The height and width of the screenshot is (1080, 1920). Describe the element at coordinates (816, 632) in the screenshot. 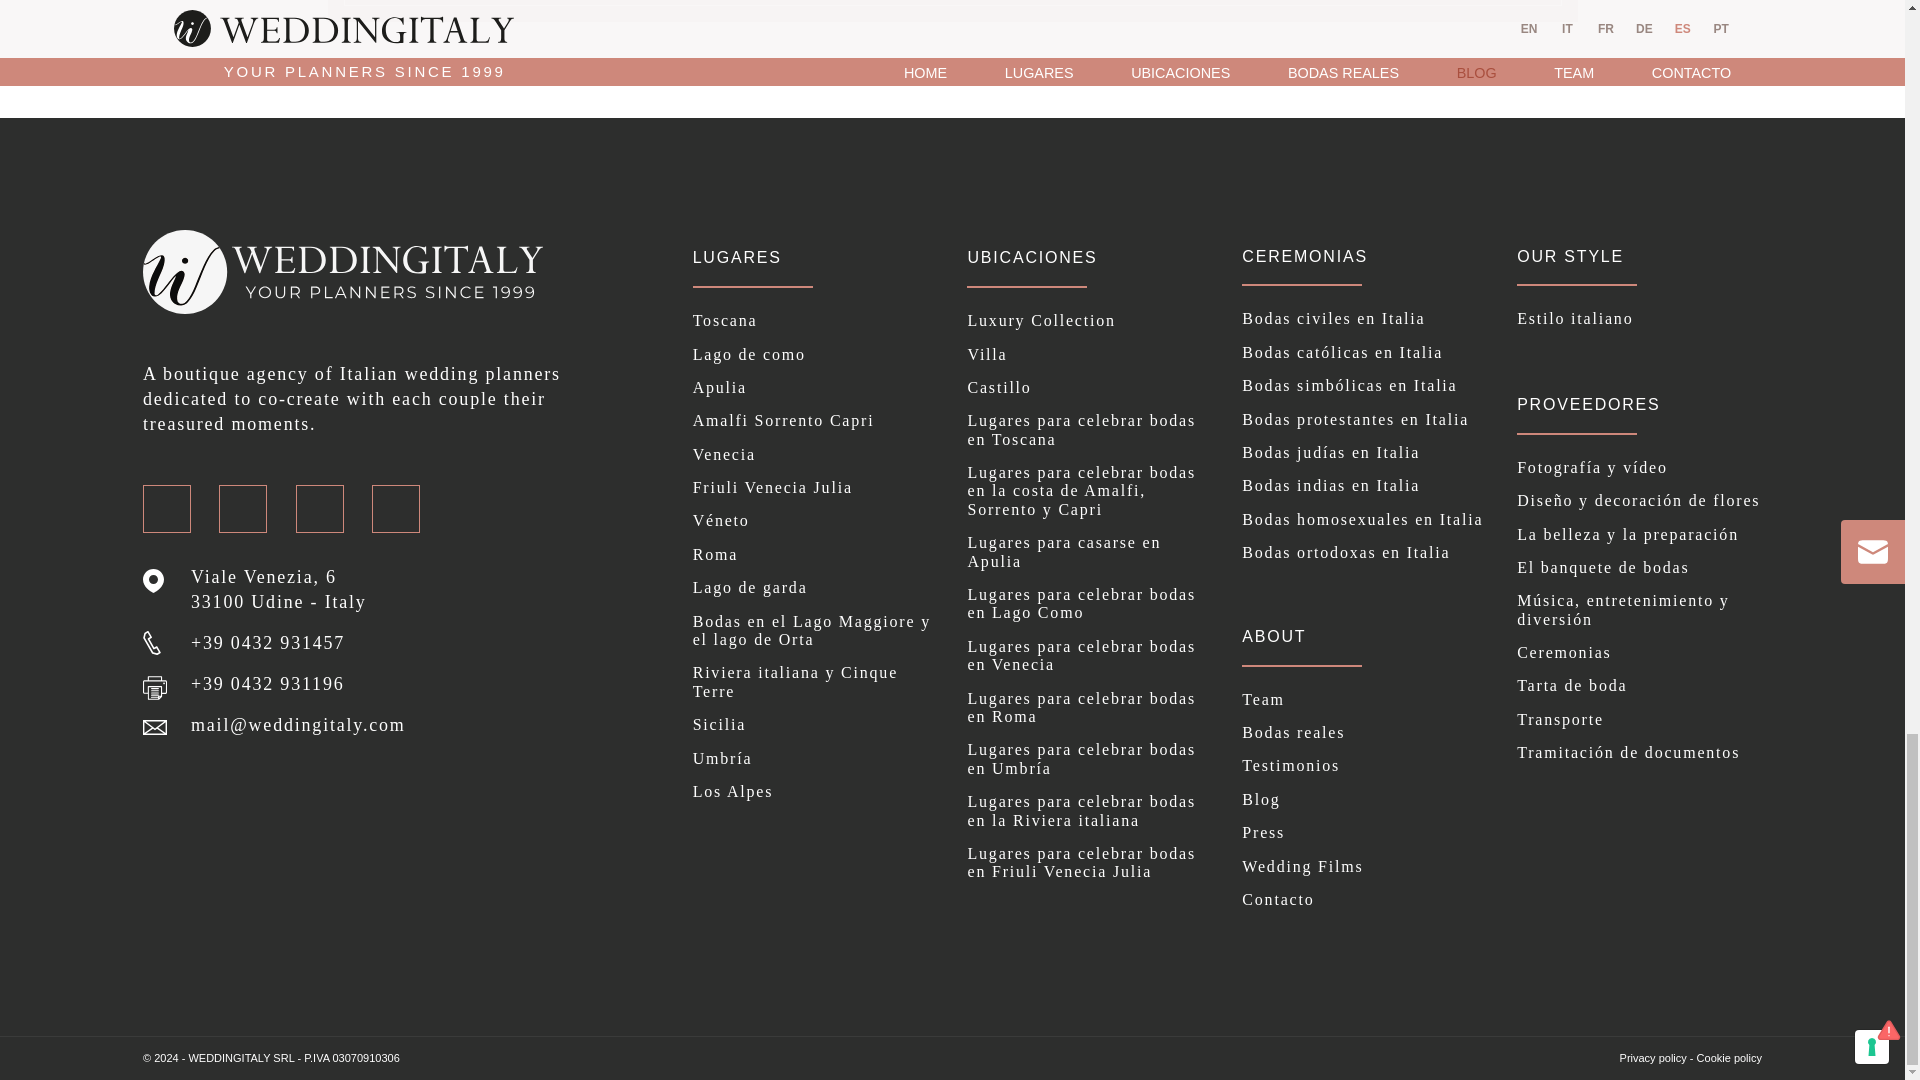

I see `Bodas en el Lago Maggiore y el lago de Orta` at that location.